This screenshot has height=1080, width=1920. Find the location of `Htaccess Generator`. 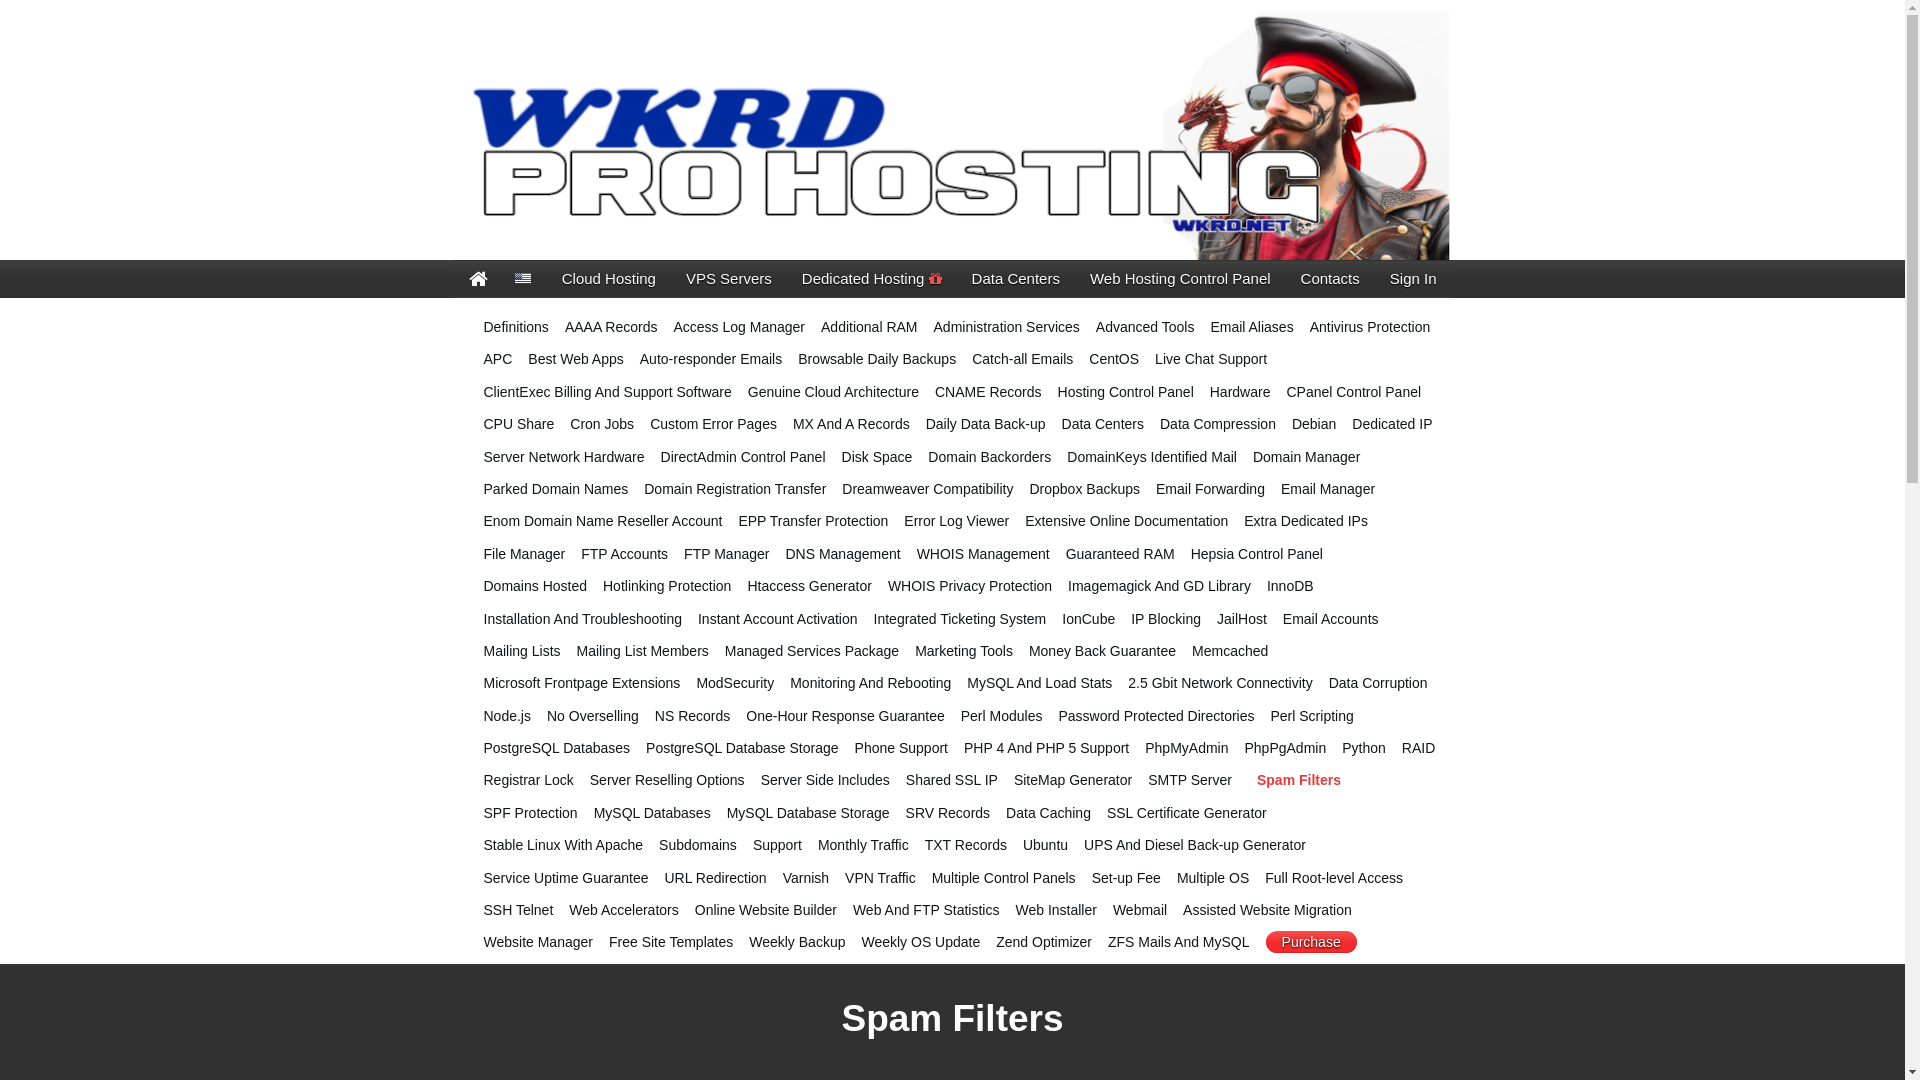

Htaccess Generator is located at coordinates (810, 586).